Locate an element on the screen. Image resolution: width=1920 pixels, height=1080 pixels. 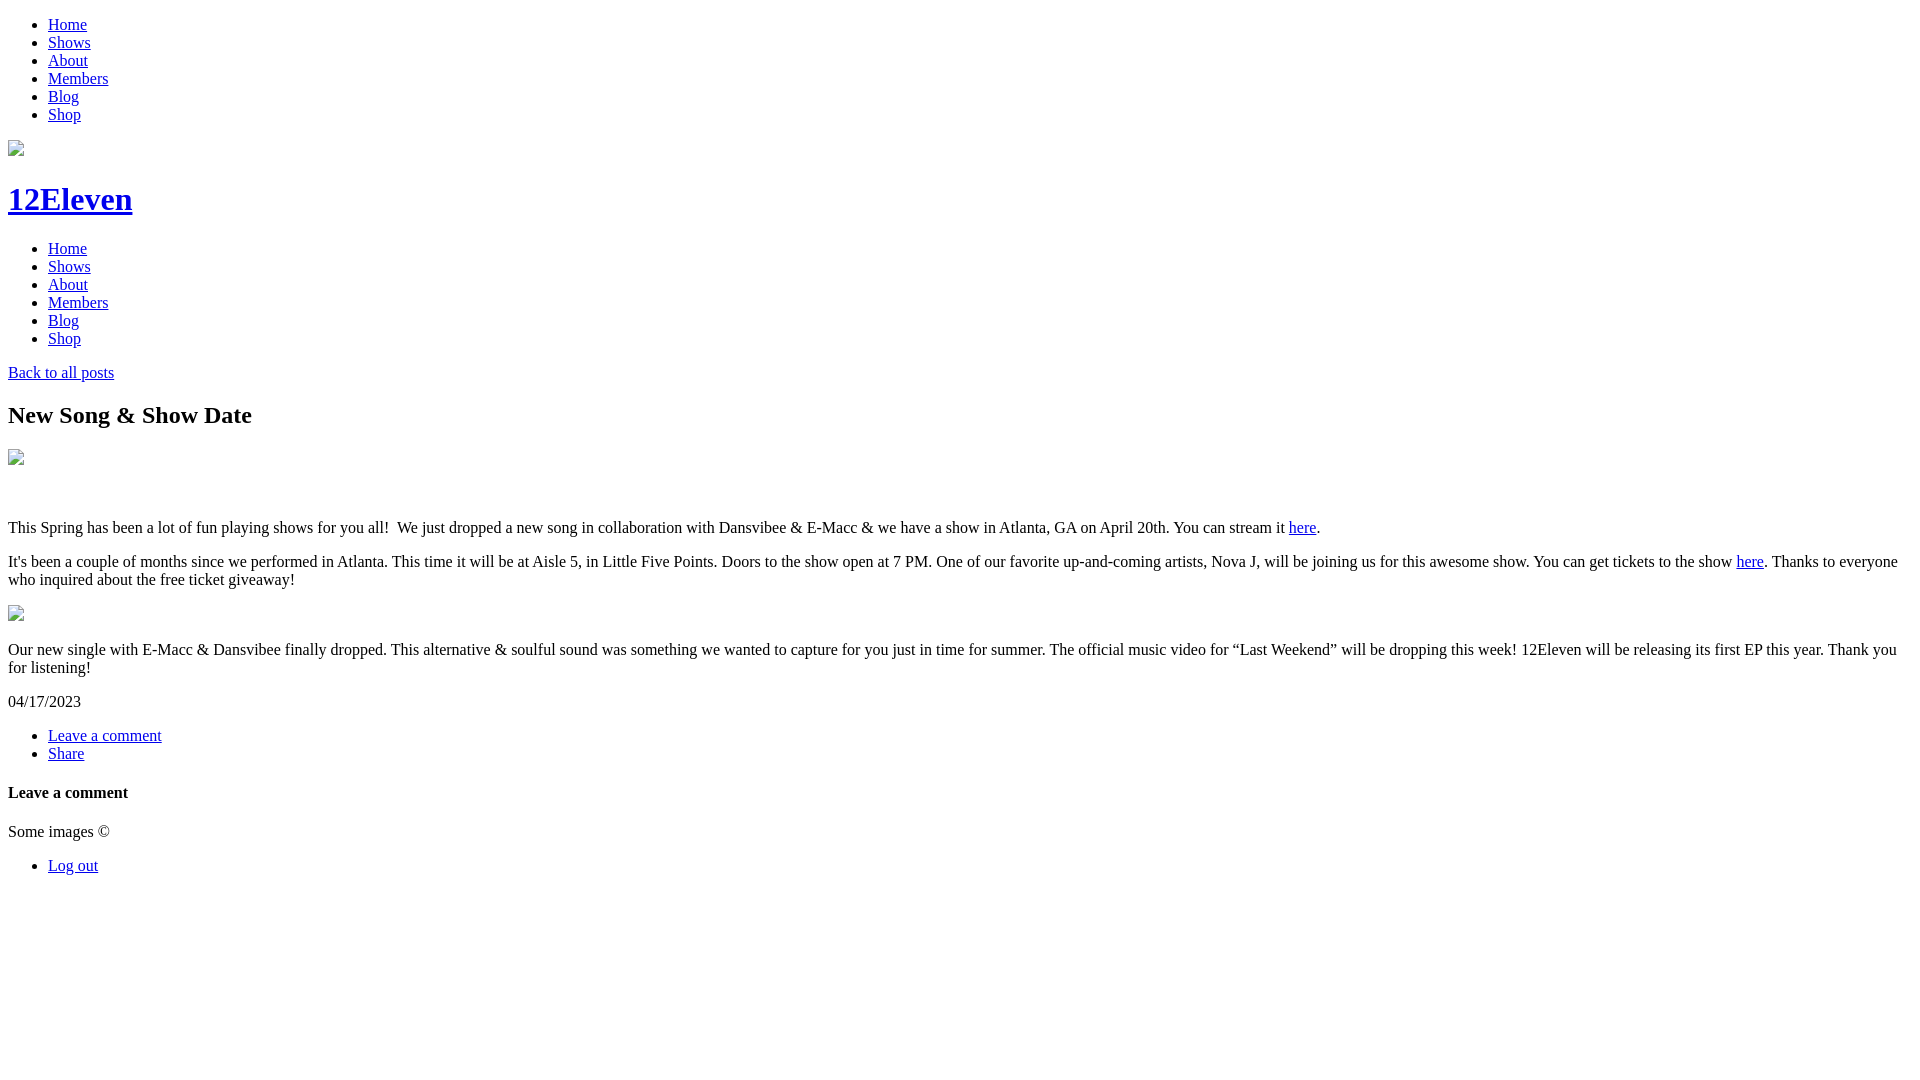
Shop is located at coordinates (64, 114).